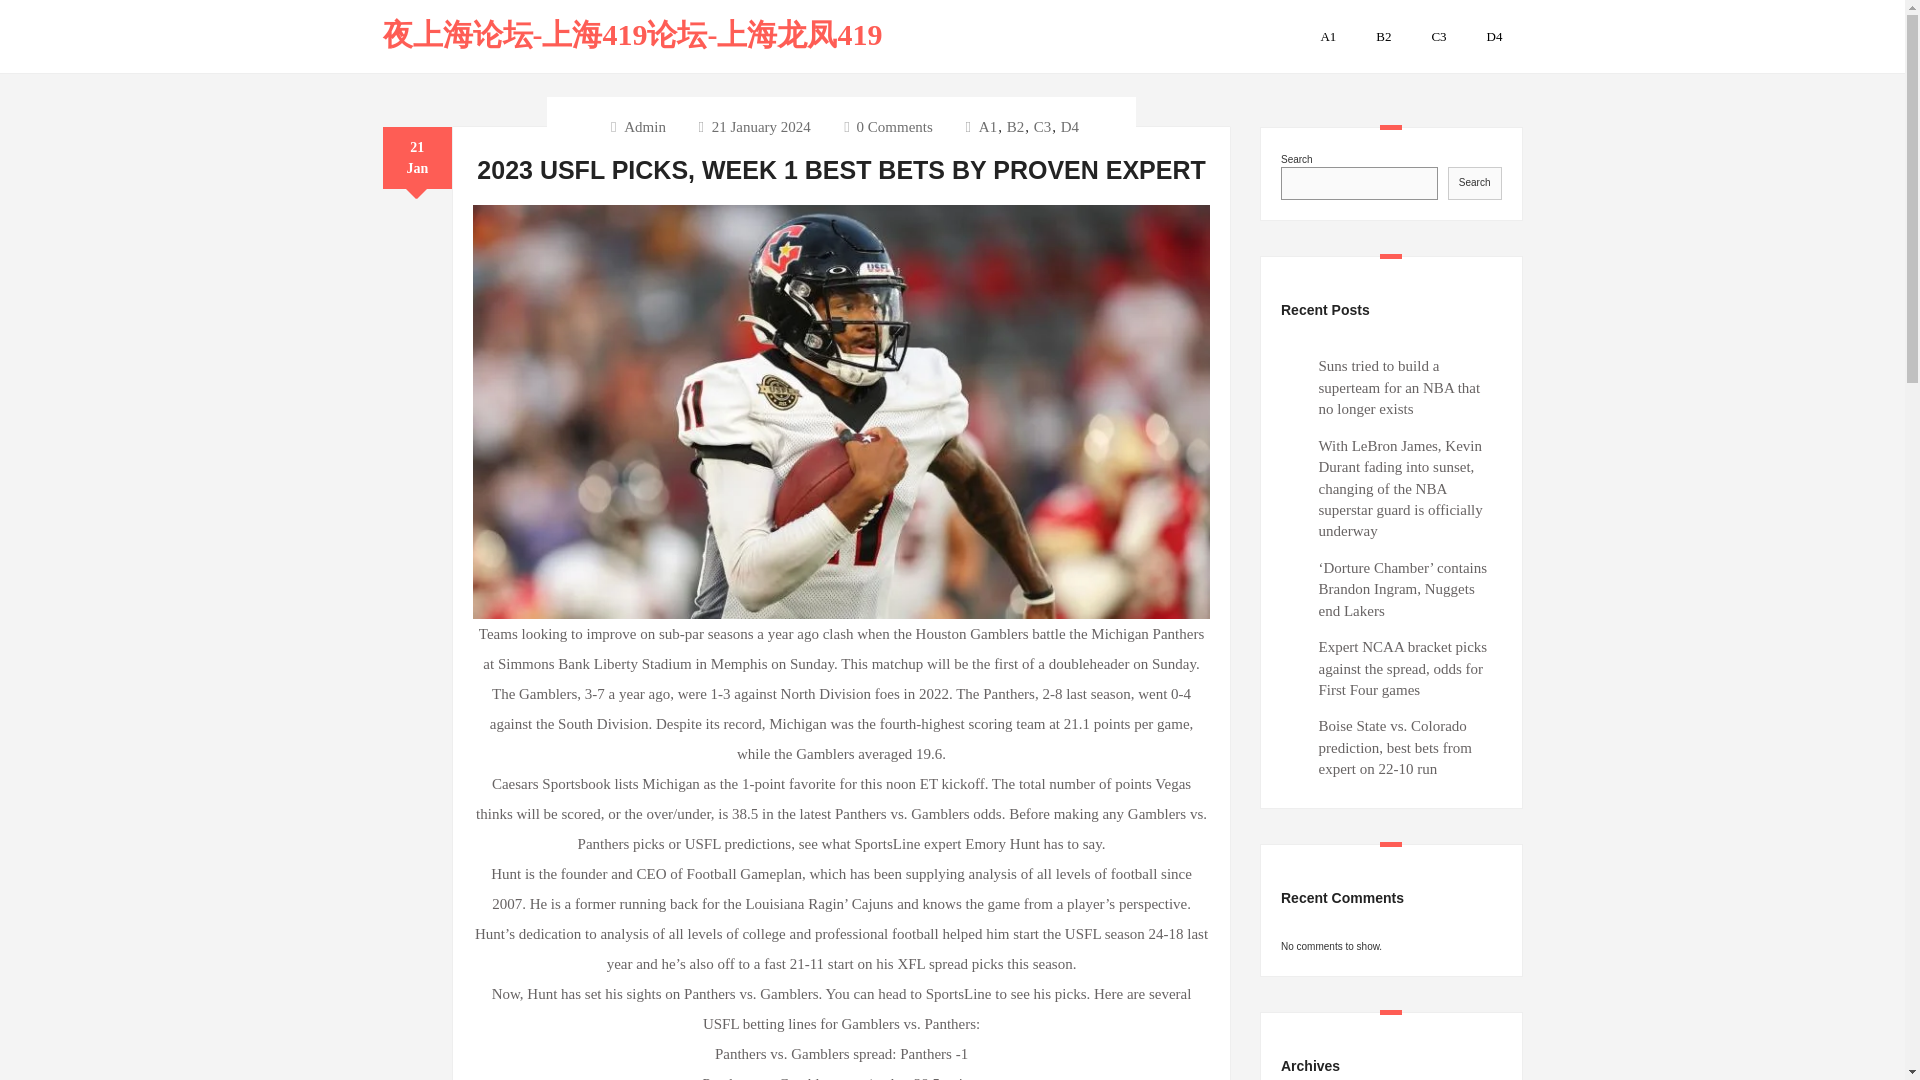 The width and height of the screenshot is (1920, 1080). I want to click on C3, so click(1042, 126).